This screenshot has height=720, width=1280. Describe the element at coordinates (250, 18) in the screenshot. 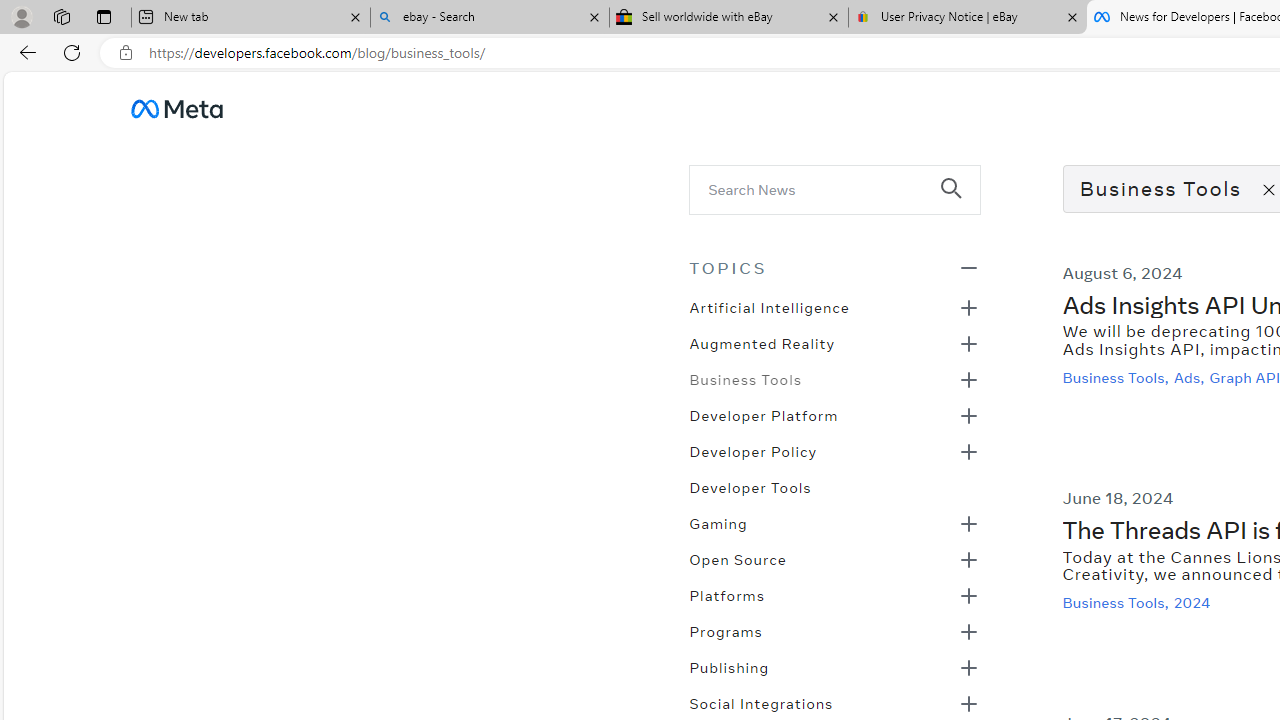

I see `New tab` at that location.